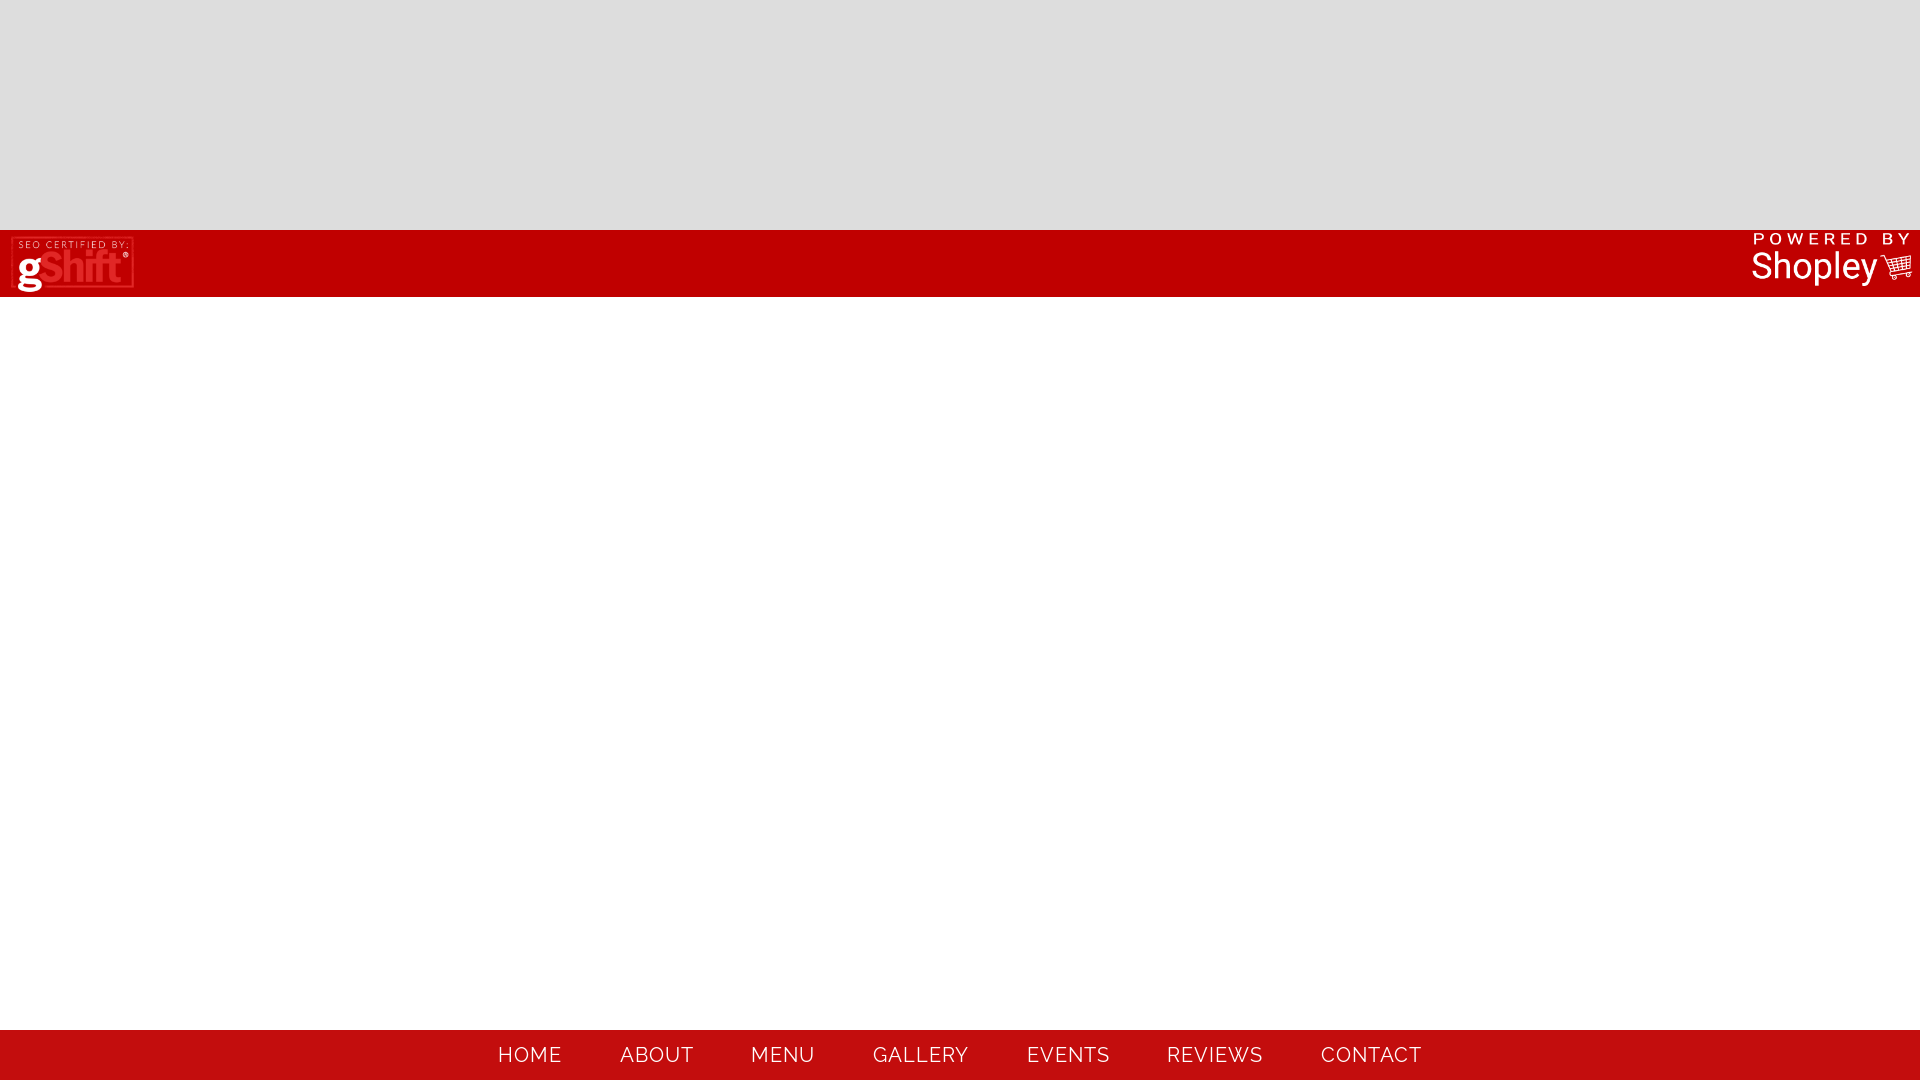 Image resolution: width=1920 pixels, height=1080 pixels. Describe the element at coordinates (783, 1058) in the screenshot. I see `MENU` at that location.